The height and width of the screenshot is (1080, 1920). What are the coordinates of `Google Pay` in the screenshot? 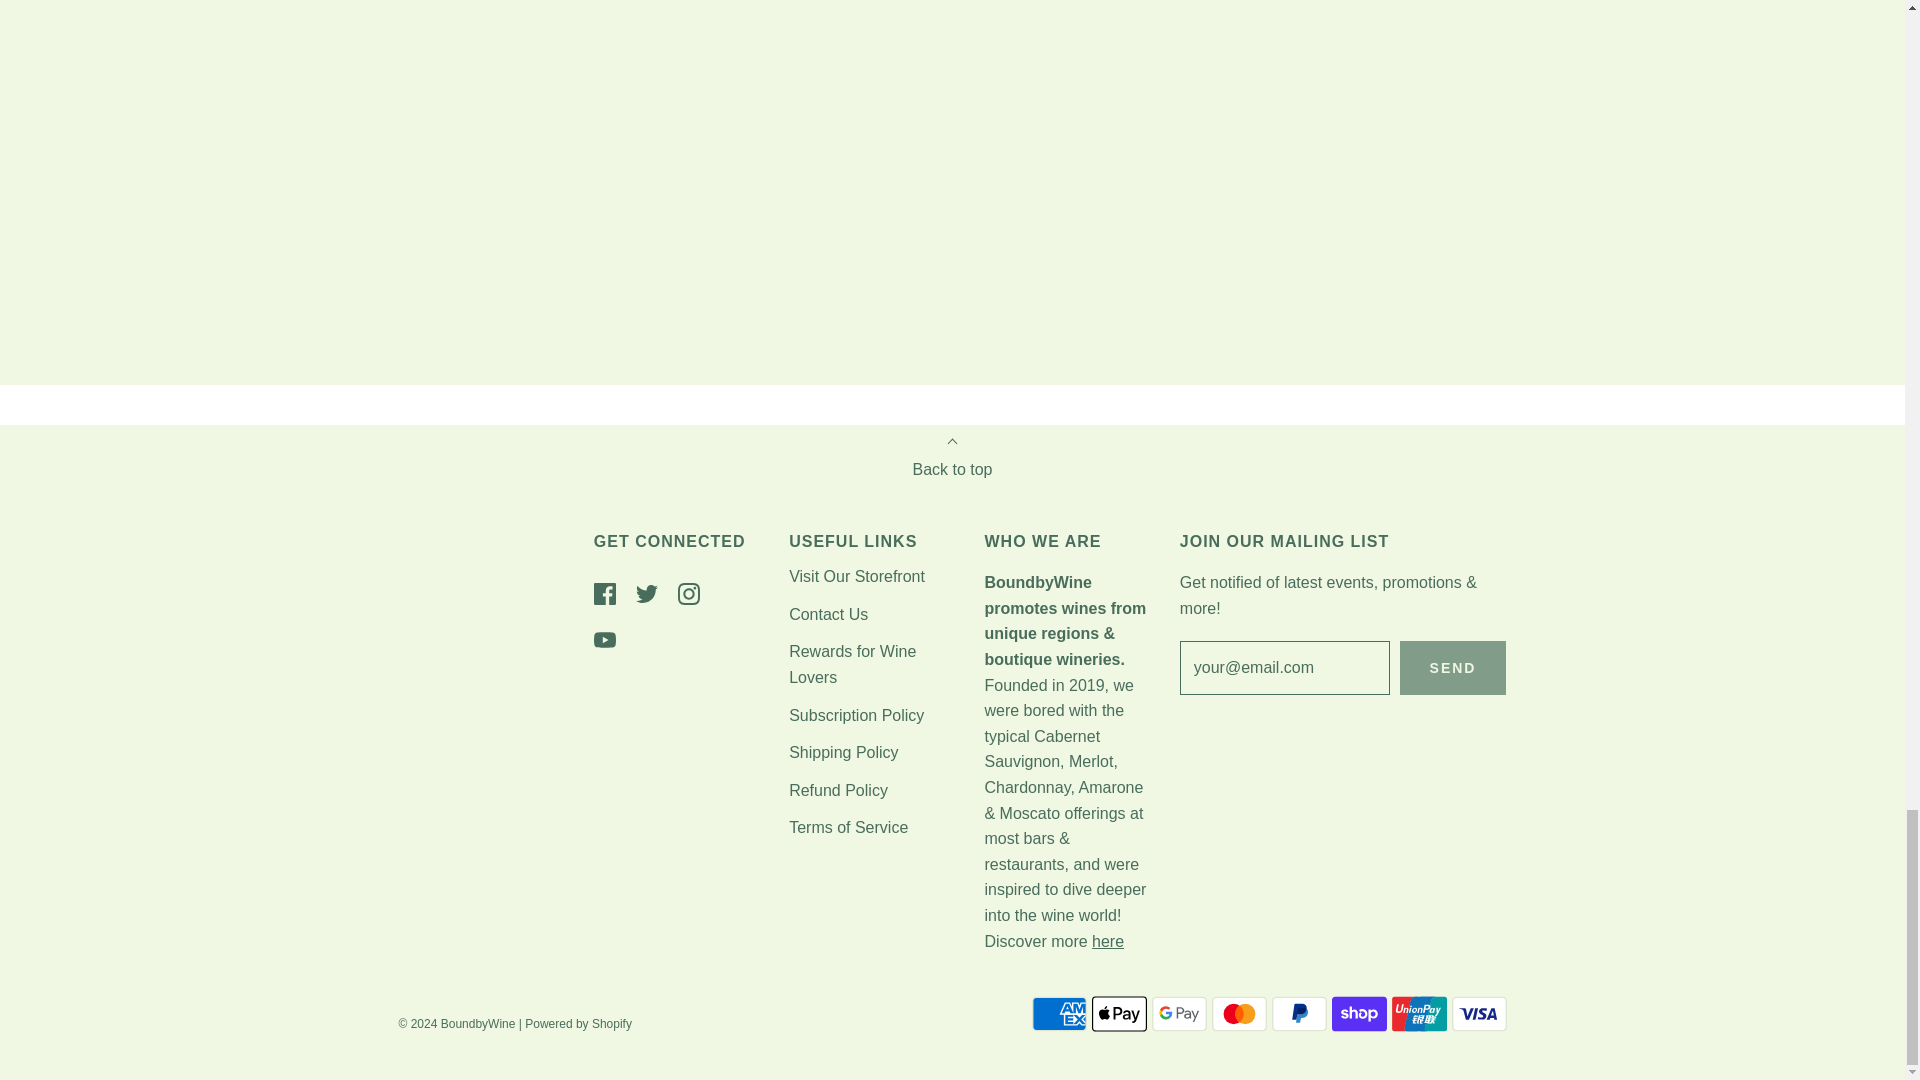 It's located at (1180, 1013).